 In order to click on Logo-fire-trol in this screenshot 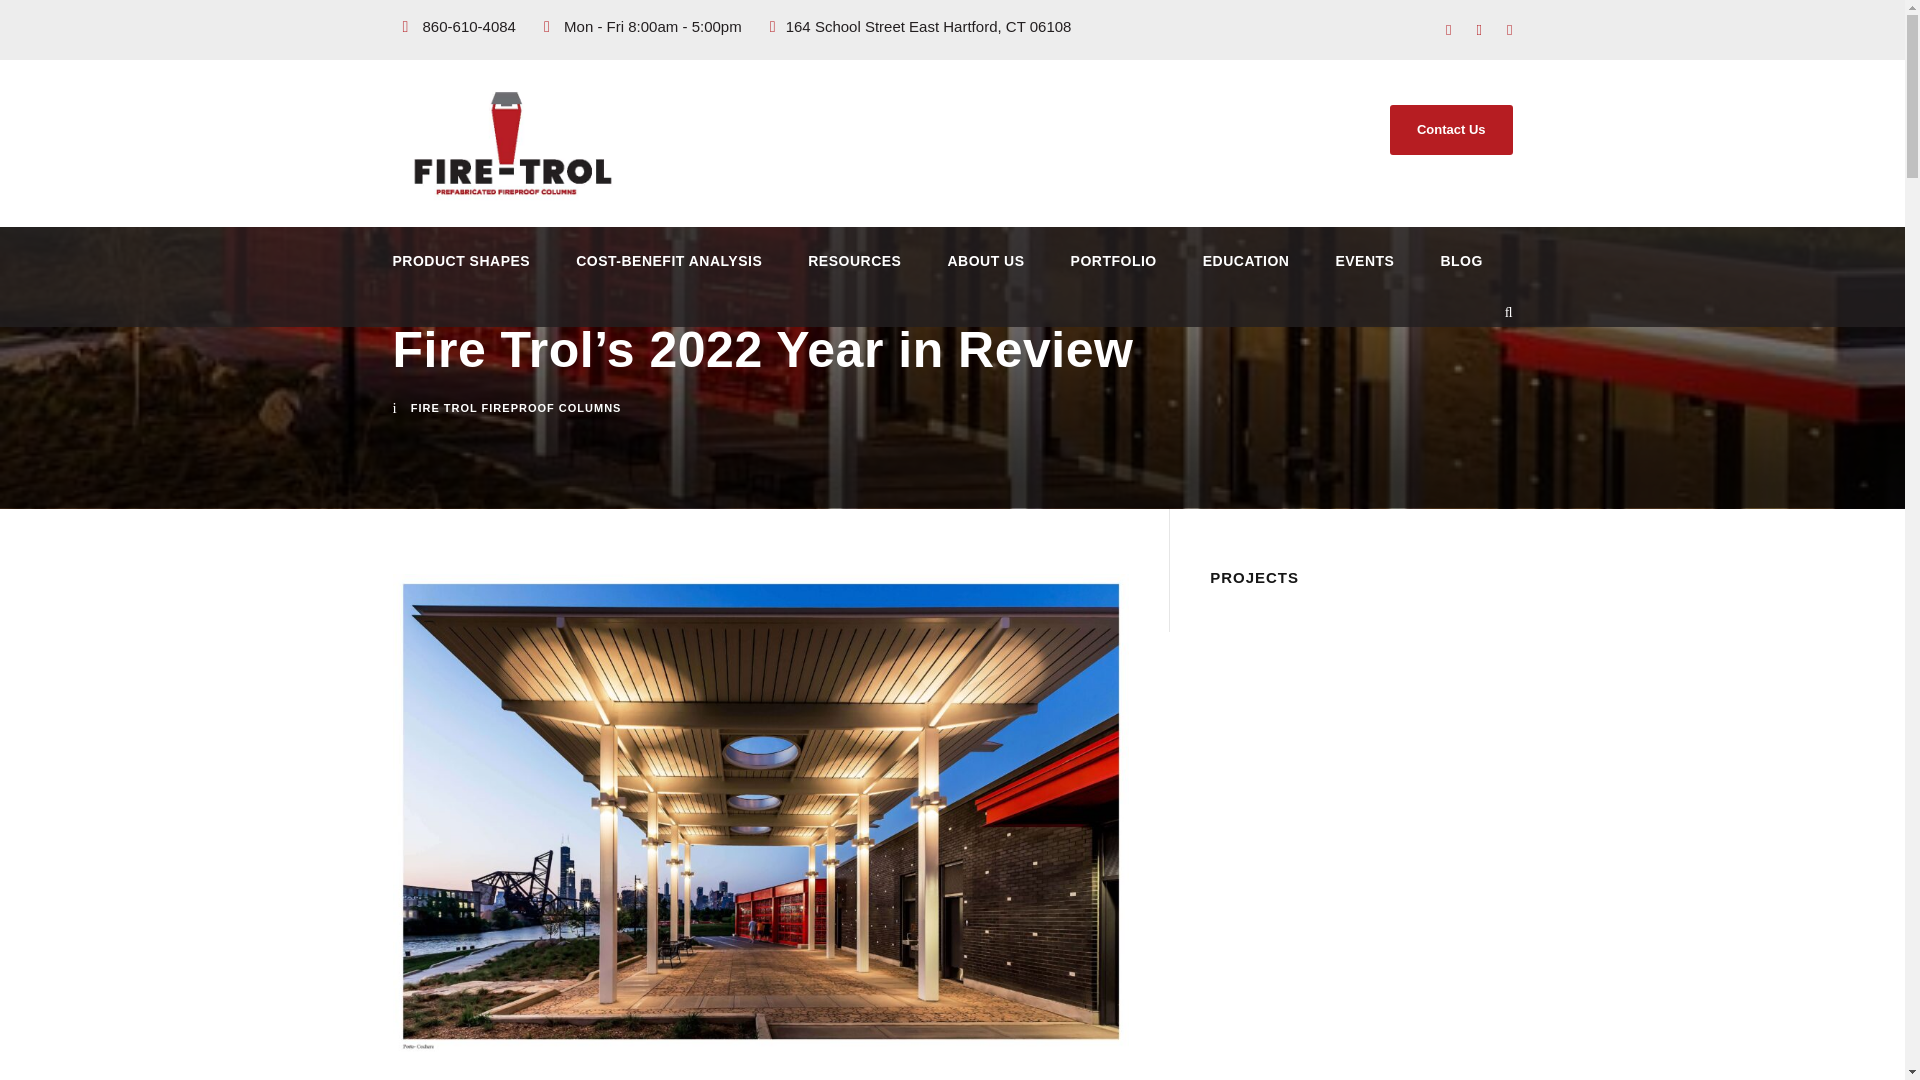, I will do `click(511, 144)`.